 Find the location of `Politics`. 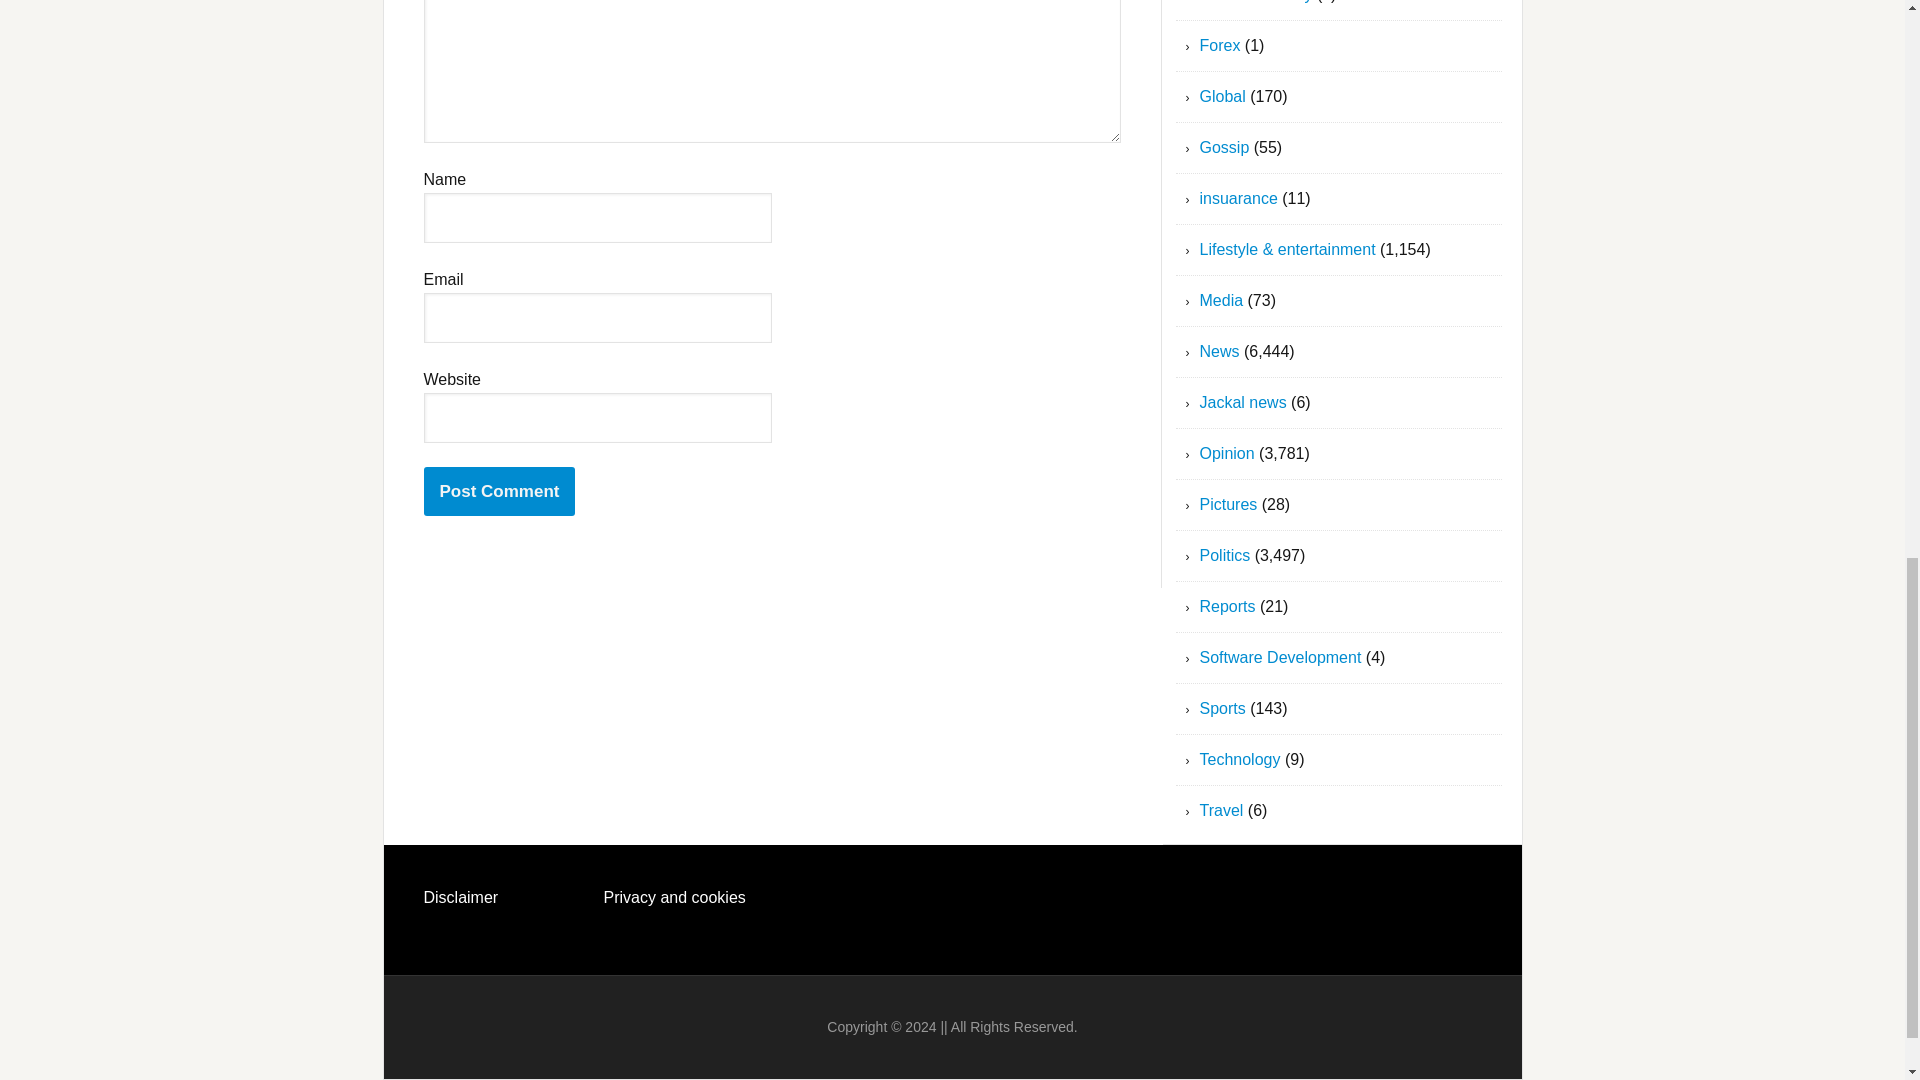

Politics is located at coordinates (1226, 554).